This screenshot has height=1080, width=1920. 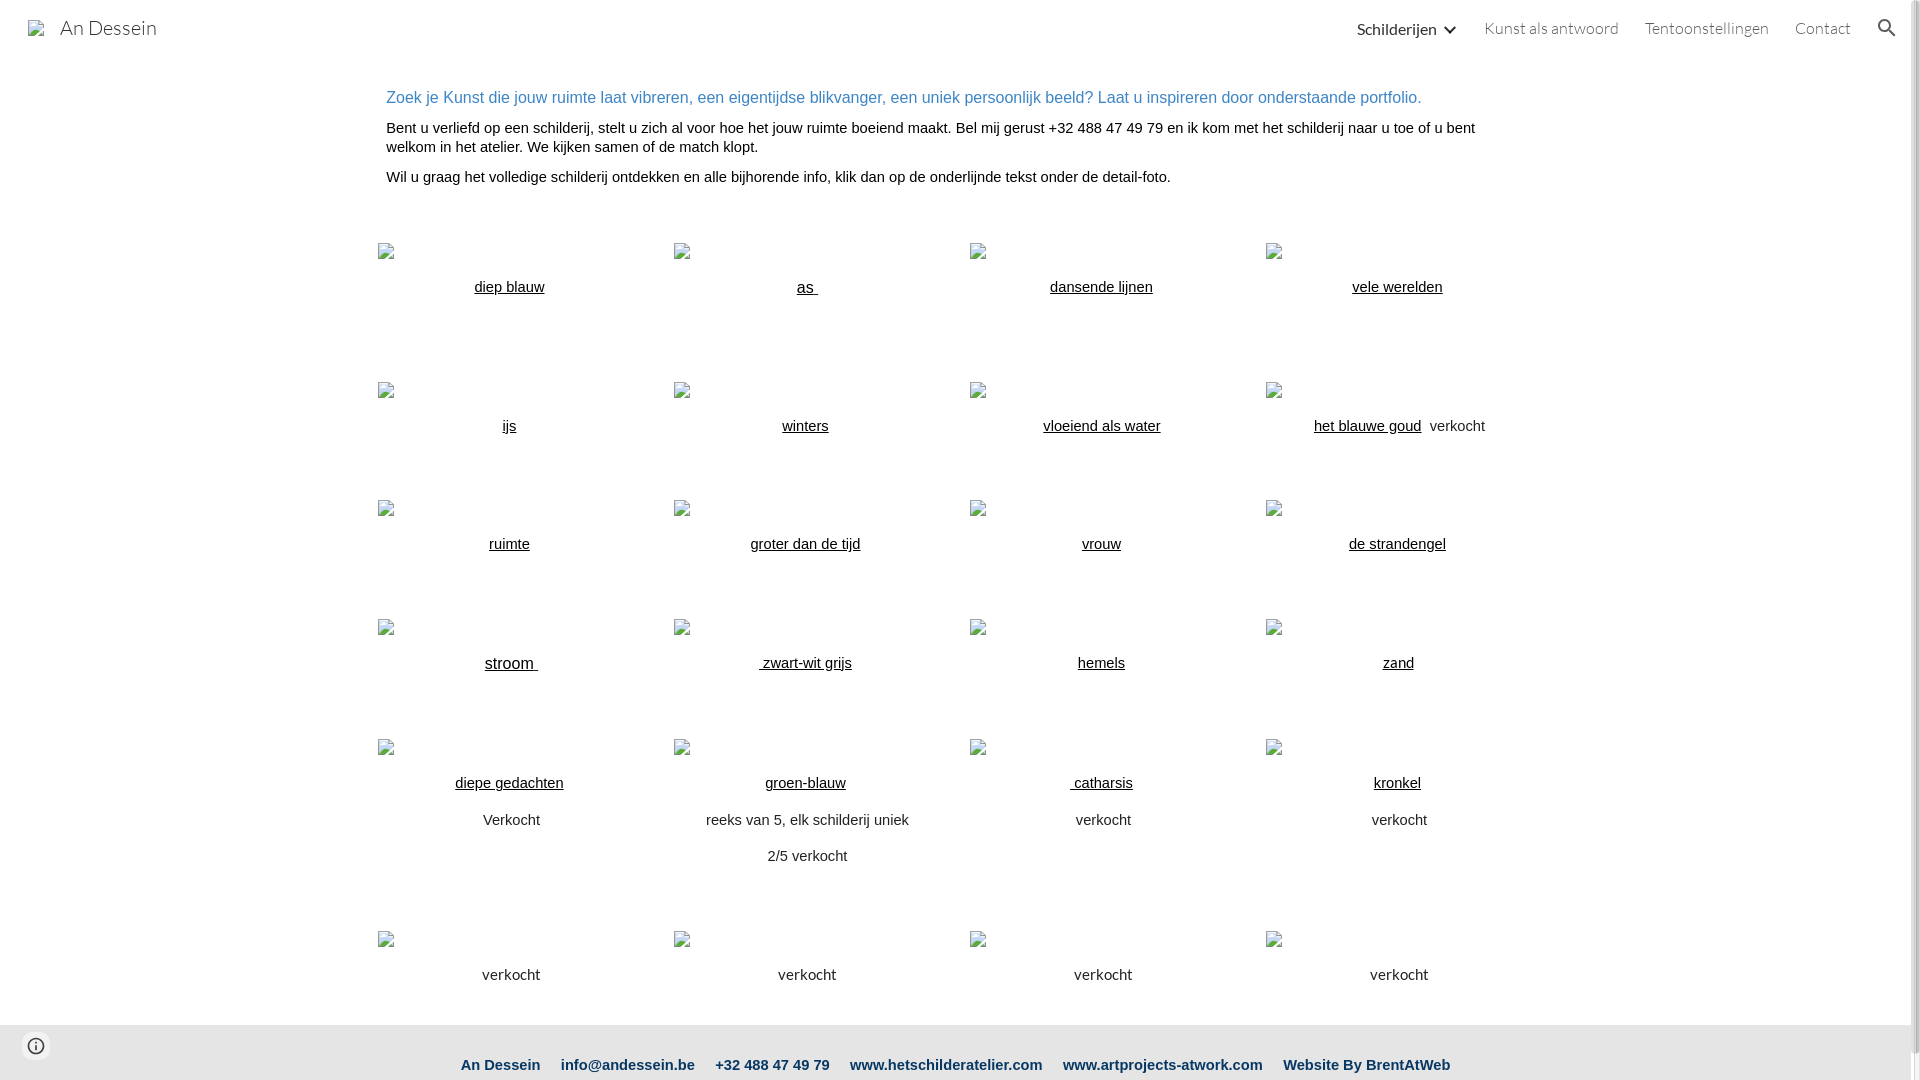 I want to click on info@andessein.be, so click(x=628, y=1066).